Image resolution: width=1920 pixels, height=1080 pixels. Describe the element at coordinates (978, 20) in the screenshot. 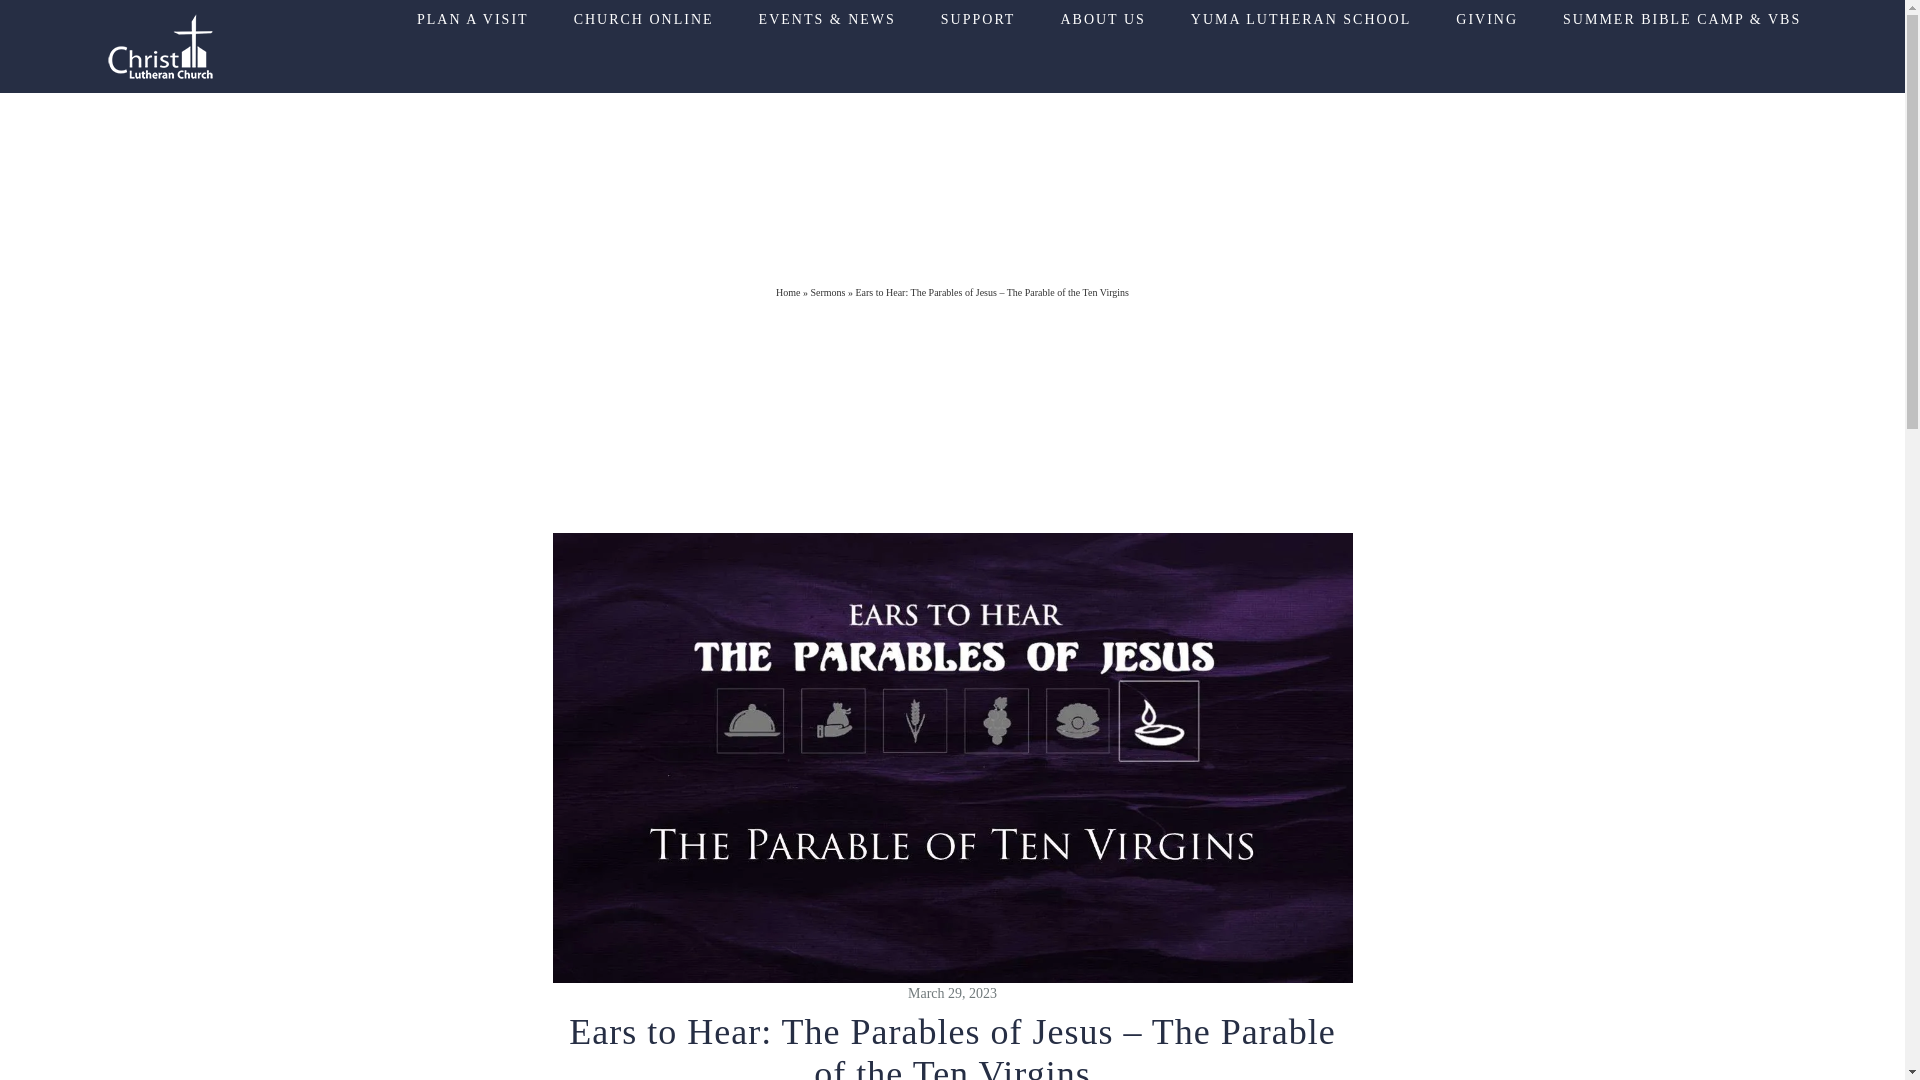

I see `SUPPORT` at that location.